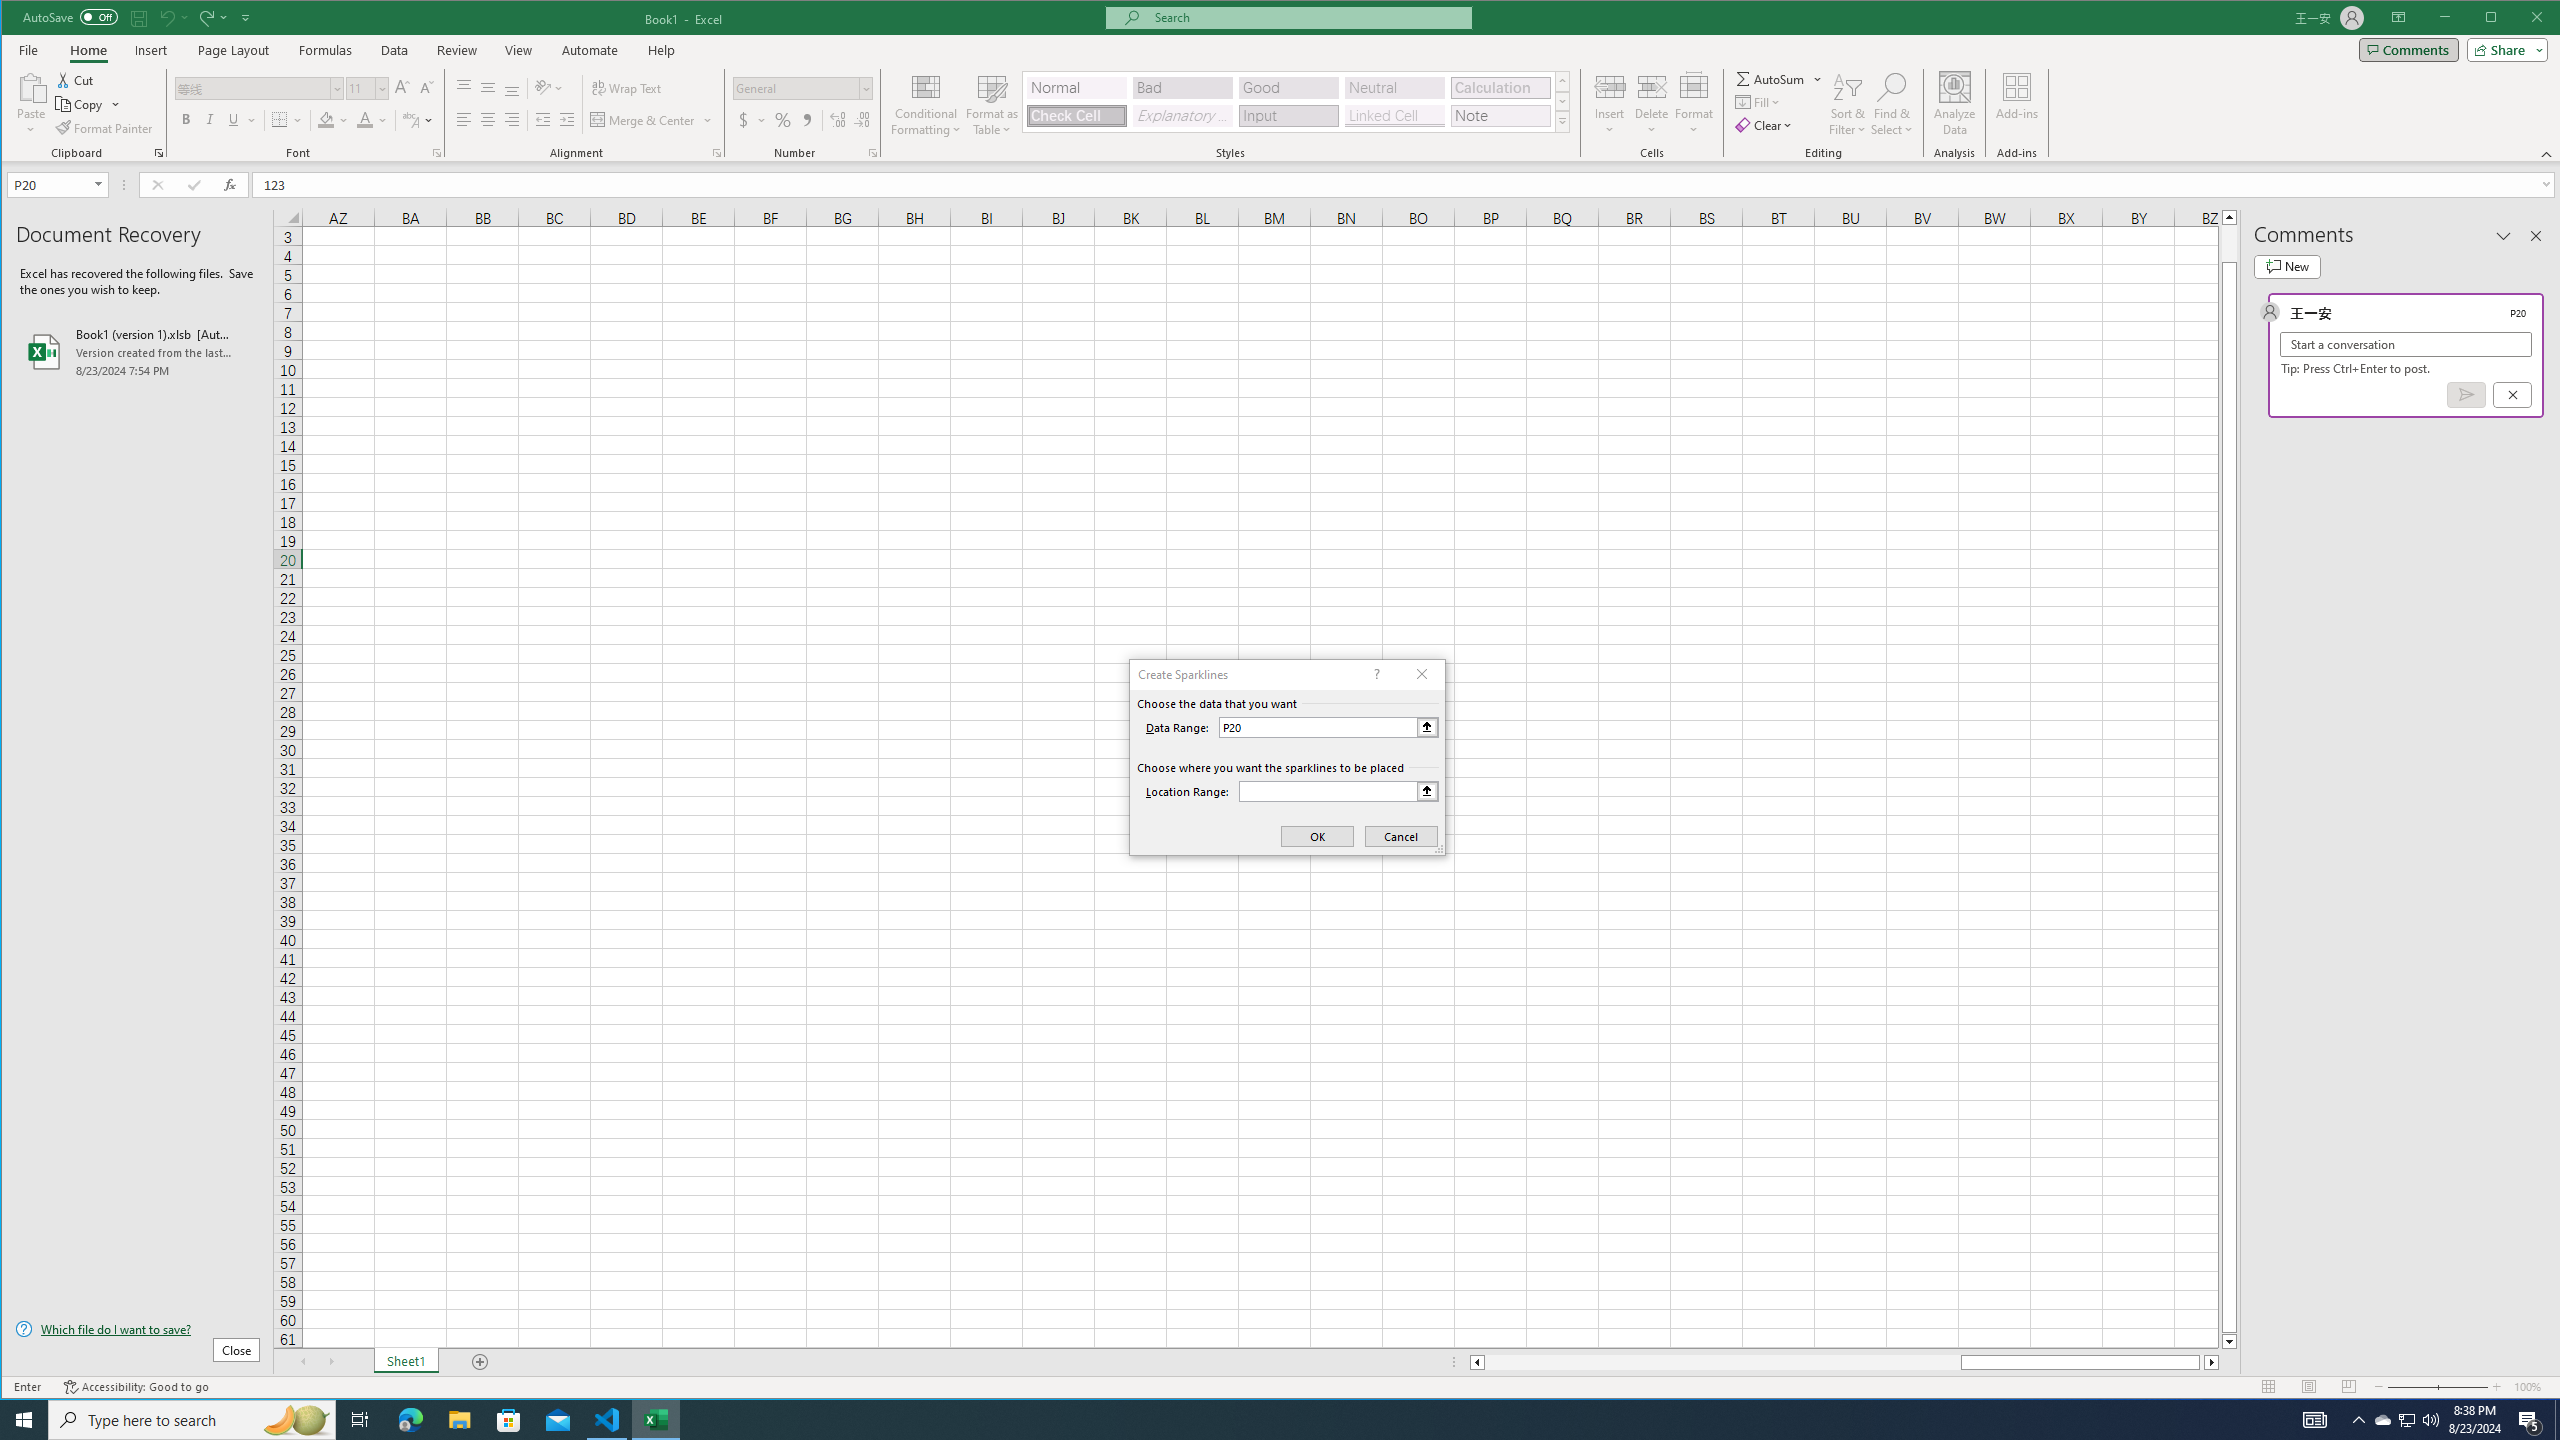 This screenshot has height=1440, width=2560. I want to click on Italic, so click(210, 120).